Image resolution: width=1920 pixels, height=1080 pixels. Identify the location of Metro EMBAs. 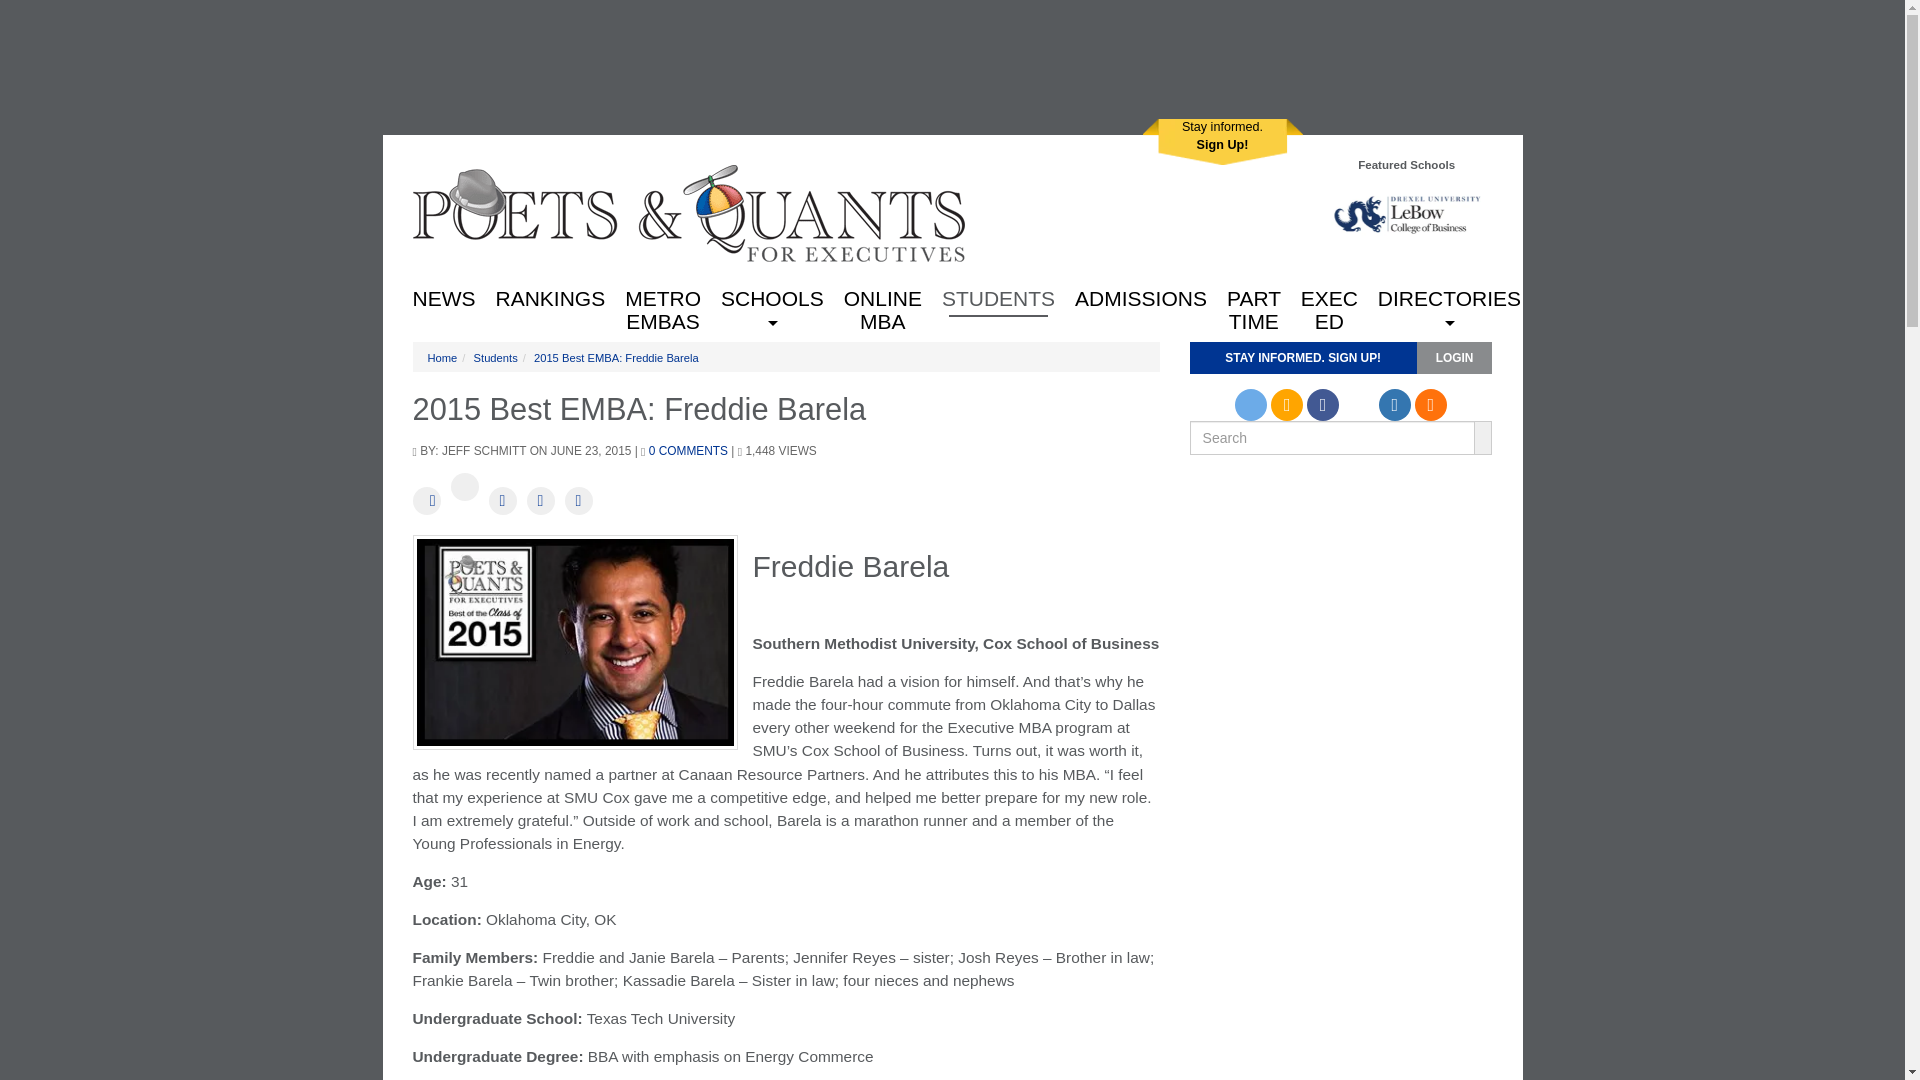
(662, 296).